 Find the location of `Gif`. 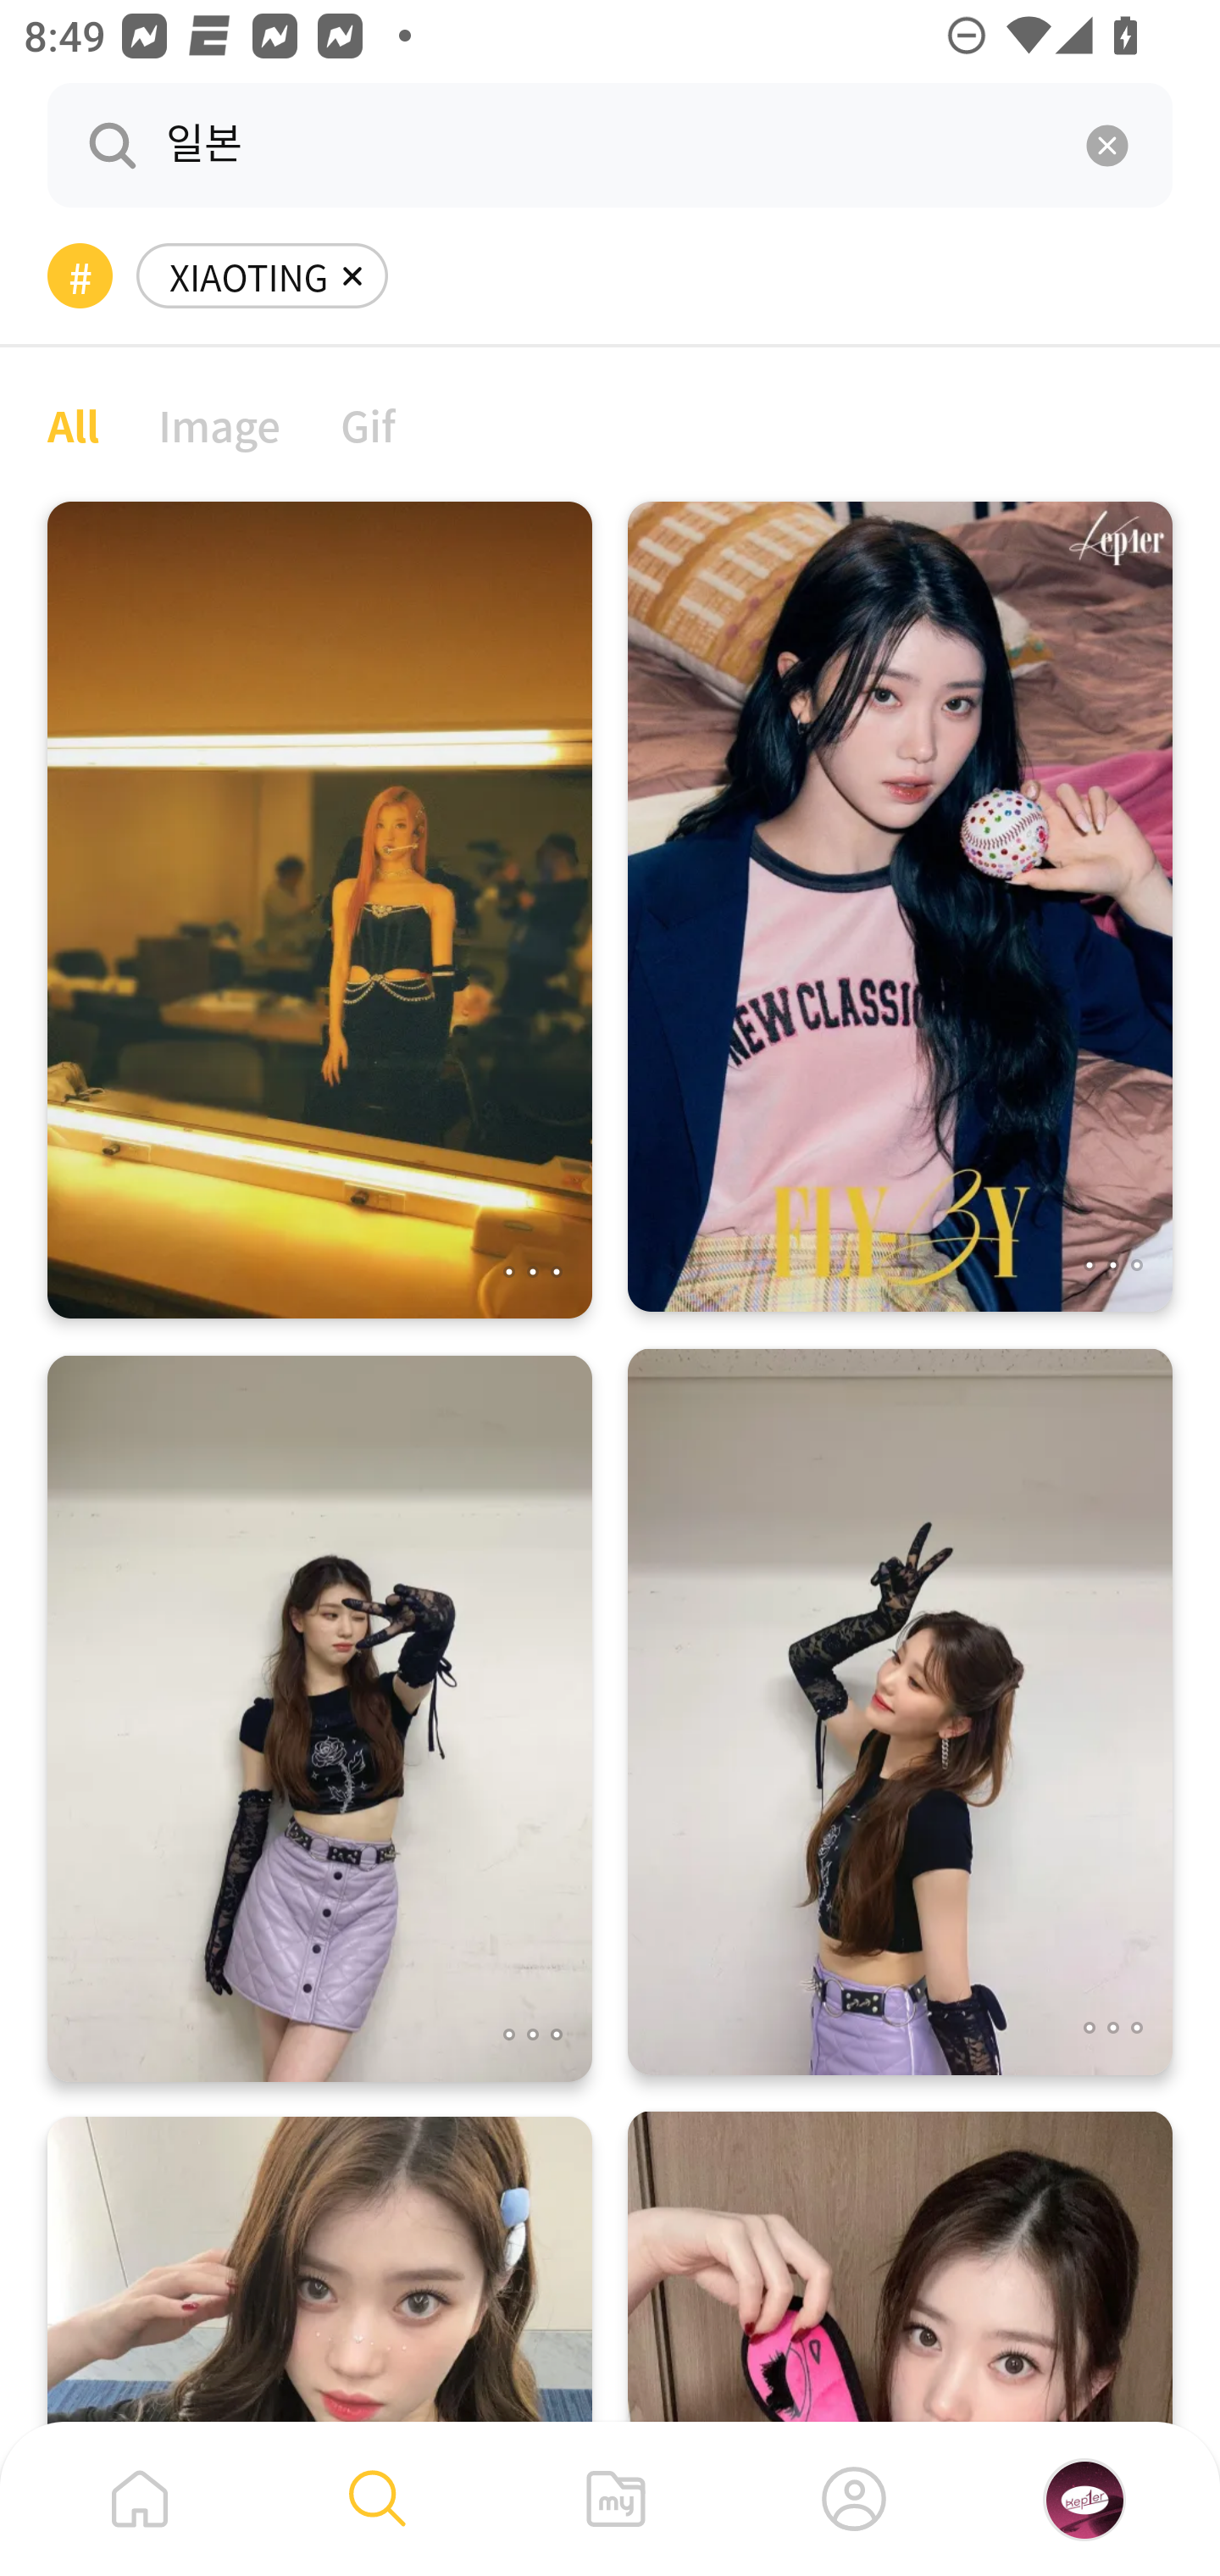

Gif is located at coordinates (368, 424).